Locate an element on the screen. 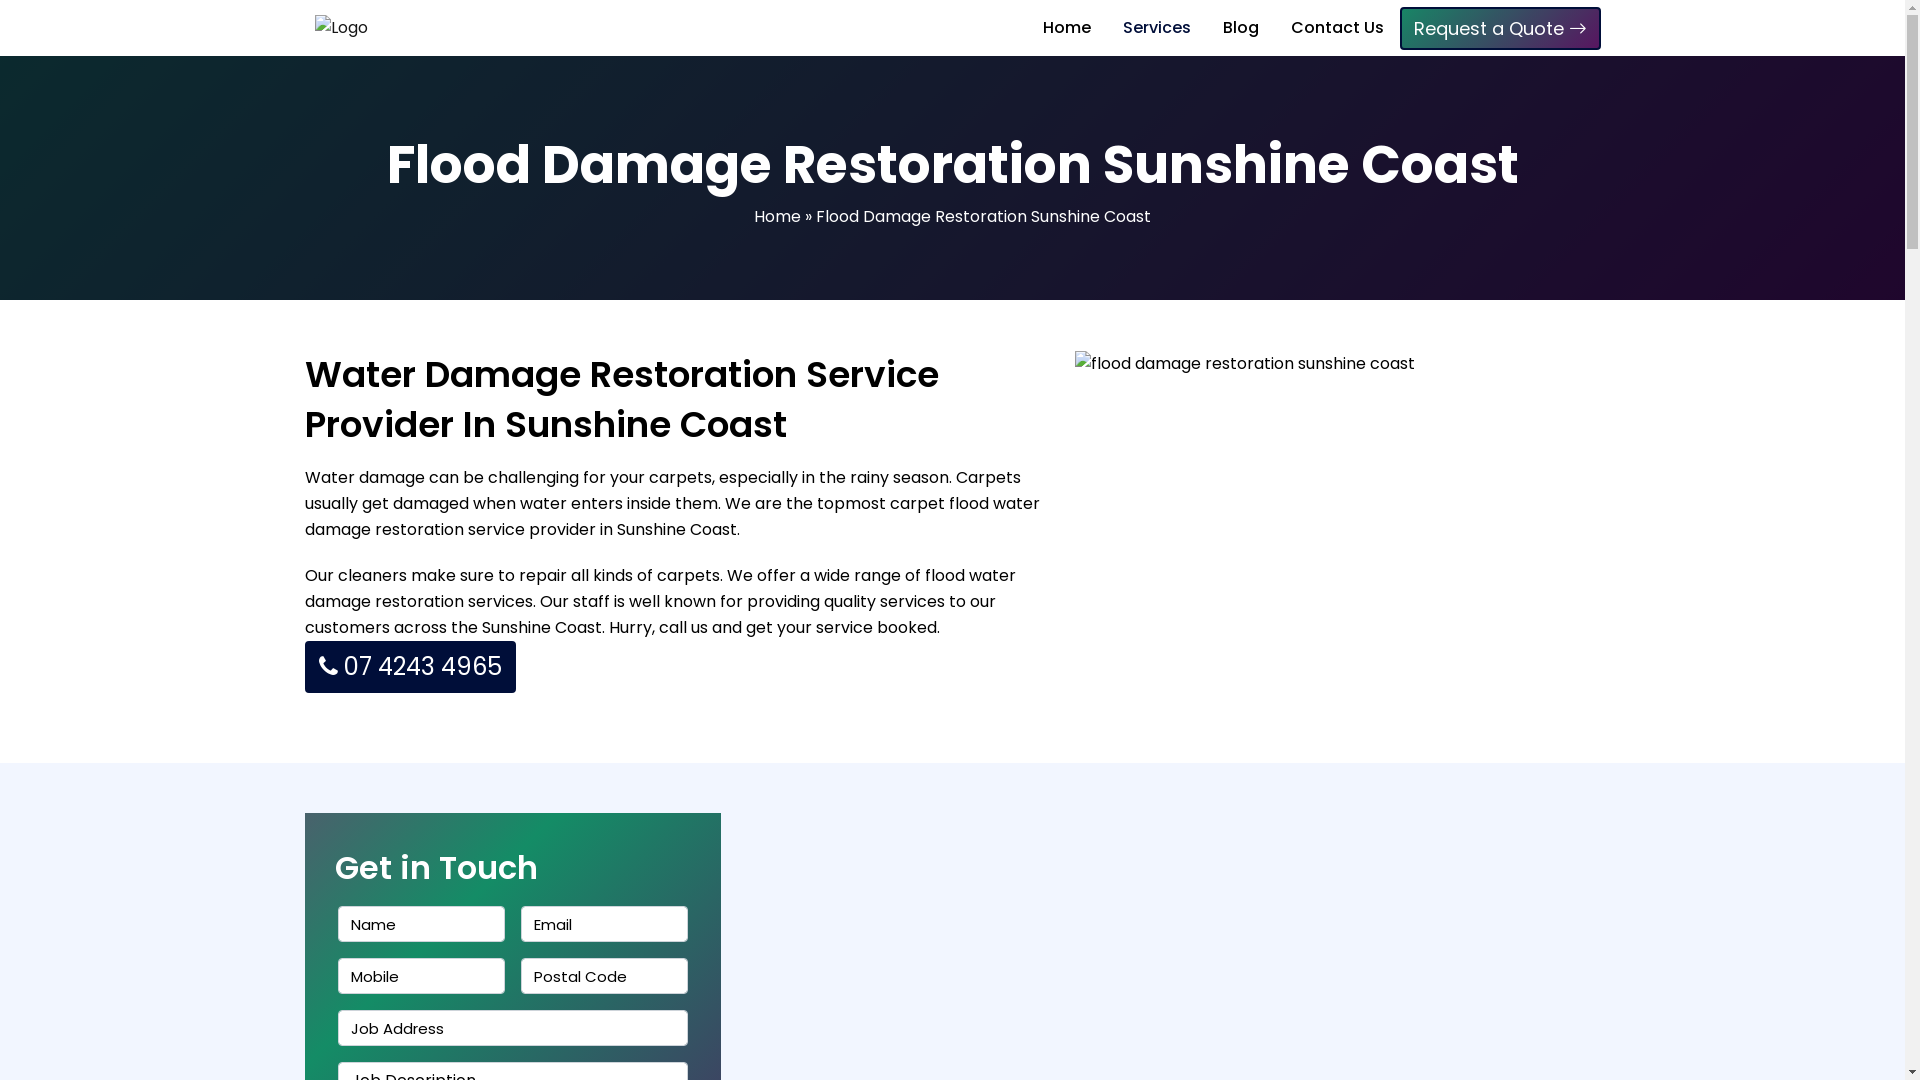  Request a Quote is located at coordinates (1500, 28).